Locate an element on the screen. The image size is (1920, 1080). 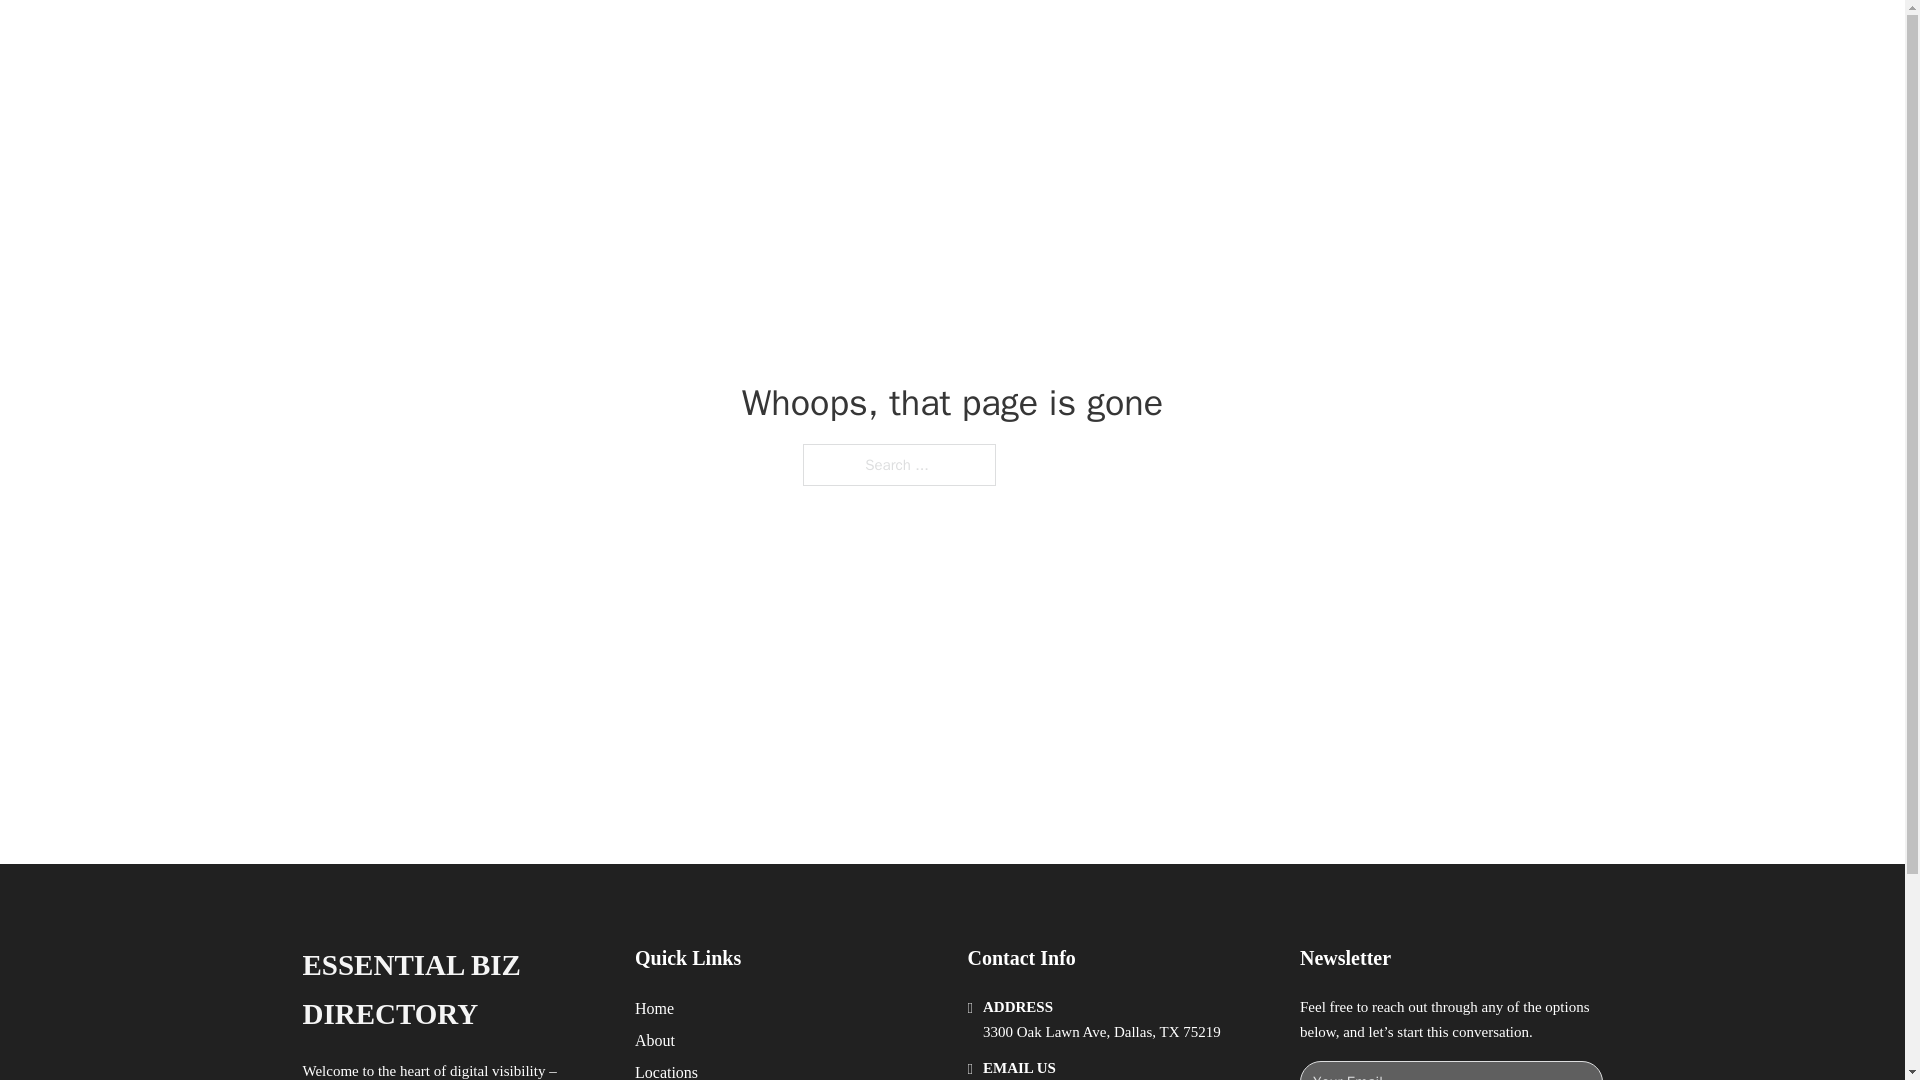
Locations is located at coordinates (666, 1070).